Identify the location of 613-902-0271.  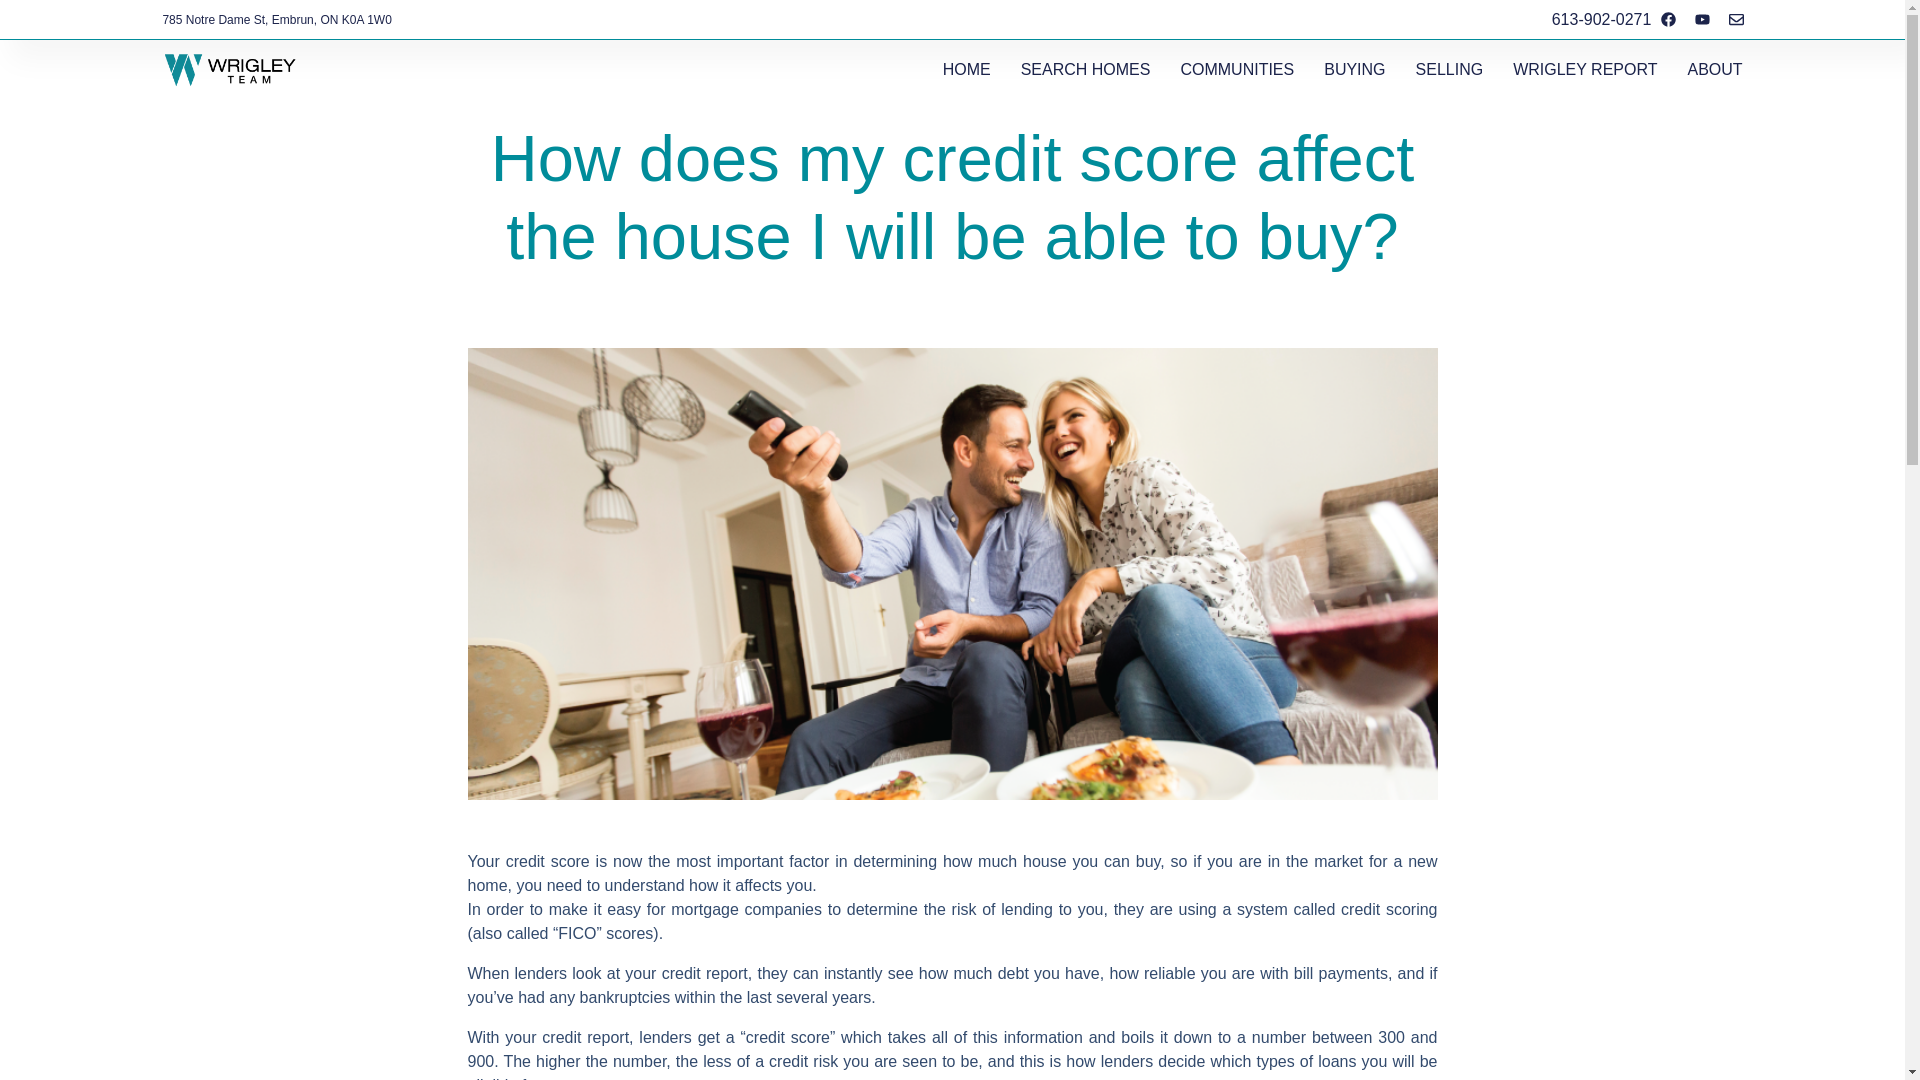
(1601, 20).